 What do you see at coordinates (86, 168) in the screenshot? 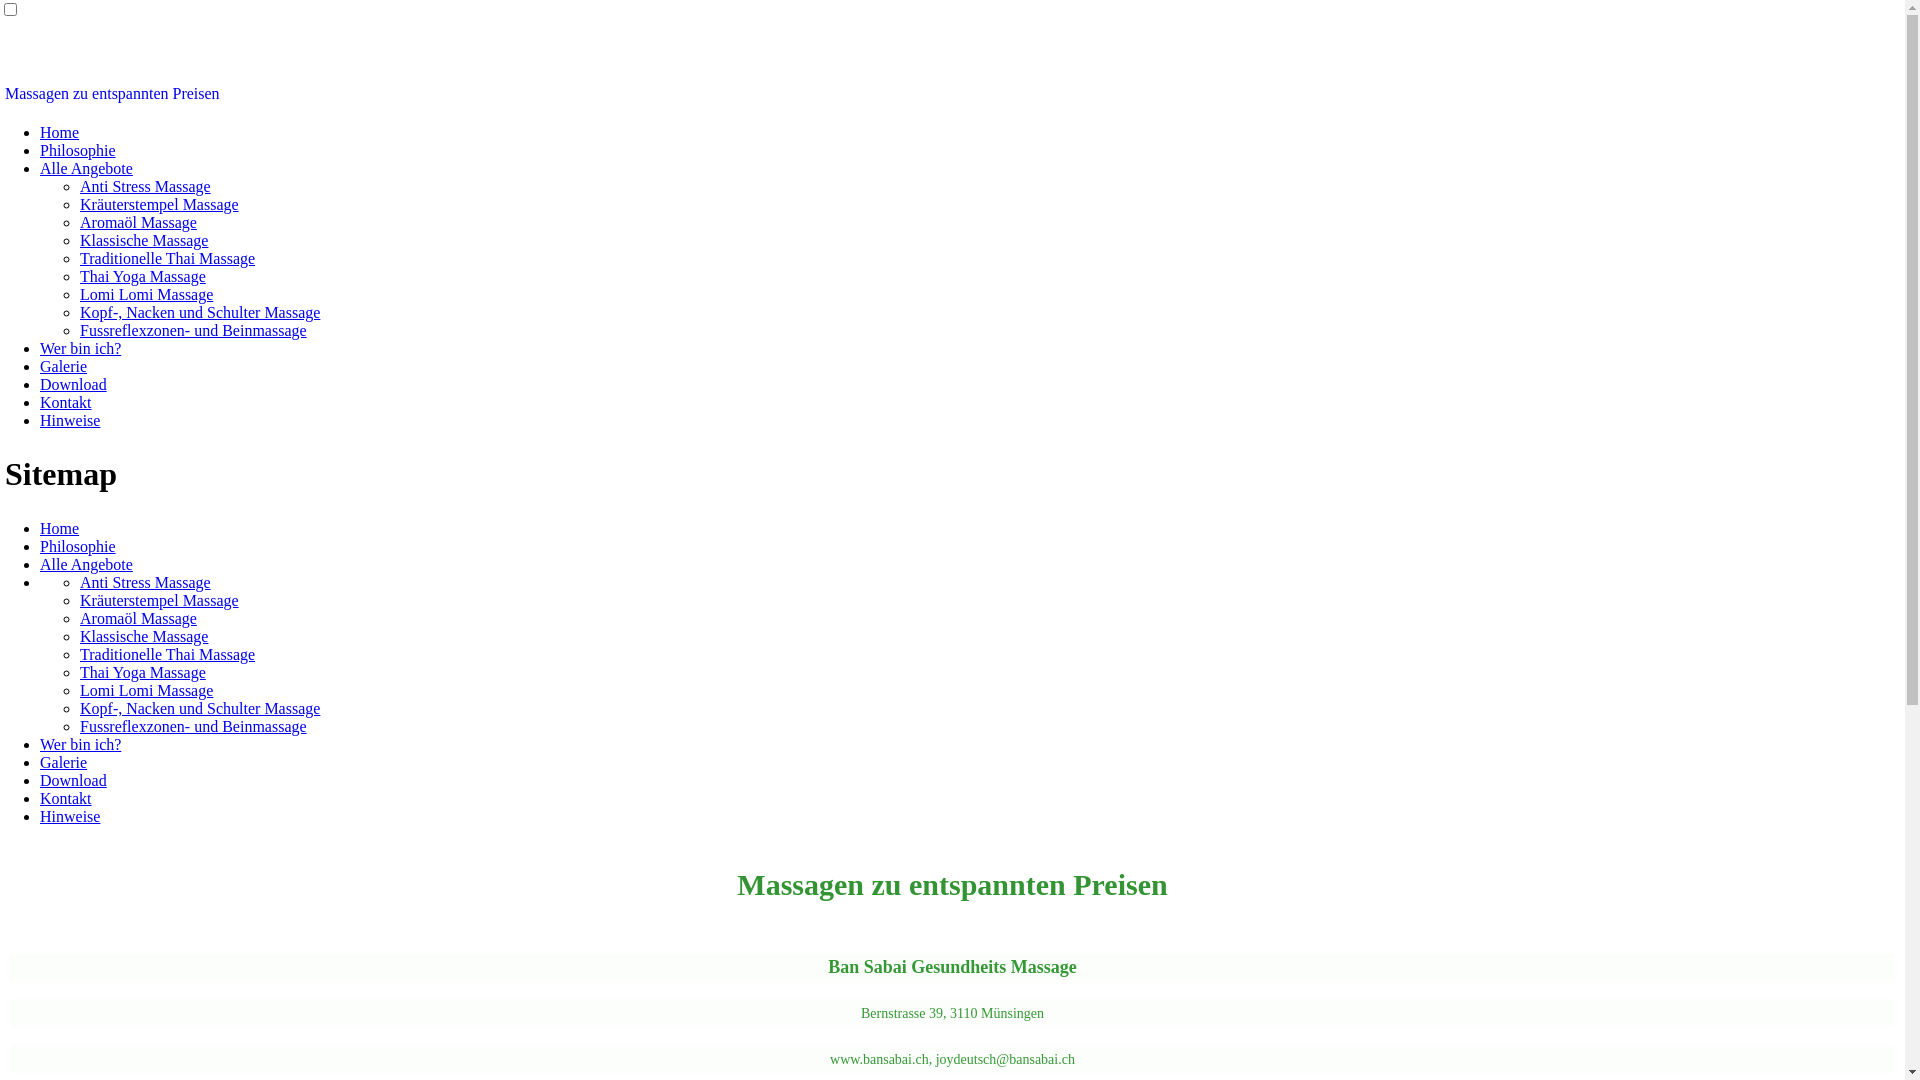
I see `Alle Angebote` at bounding box center [86, 168].